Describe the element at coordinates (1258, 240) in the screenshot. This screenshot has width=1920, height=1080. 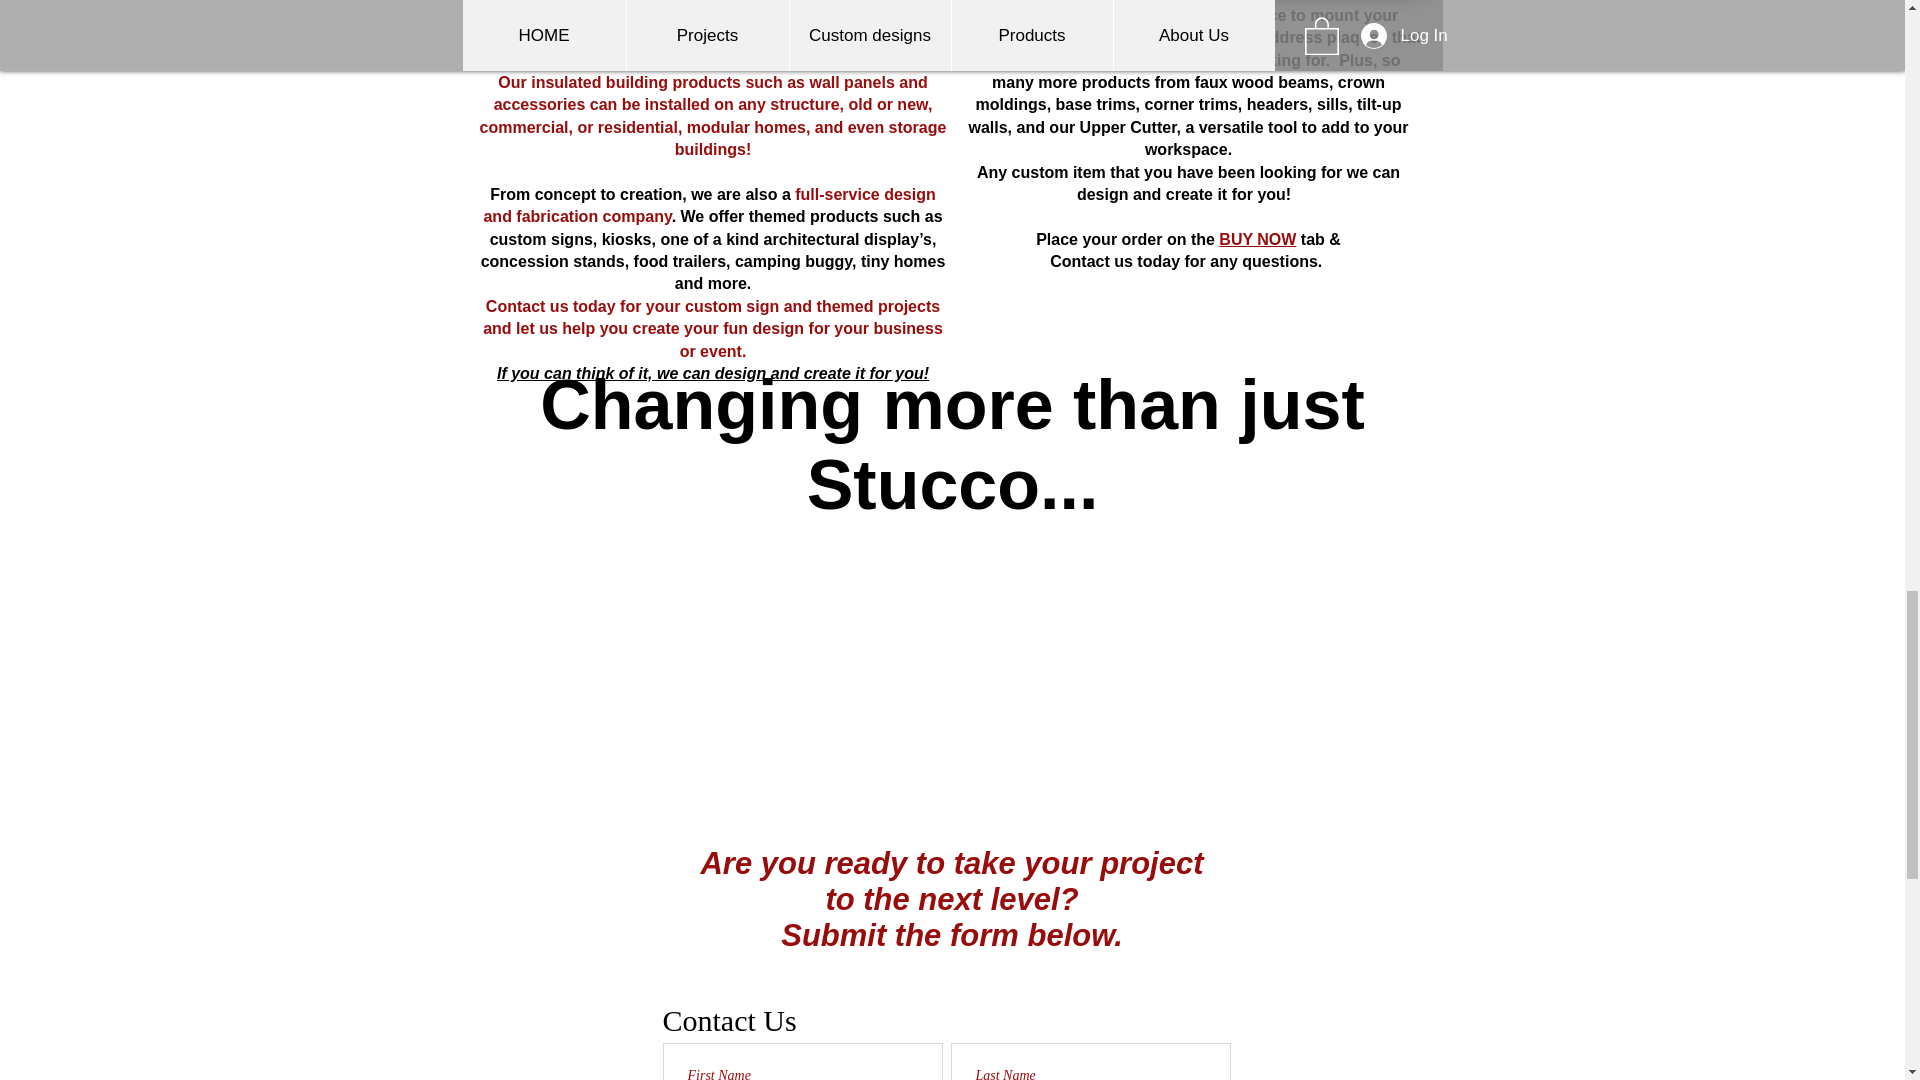
I see `BUY NOW` at that location.